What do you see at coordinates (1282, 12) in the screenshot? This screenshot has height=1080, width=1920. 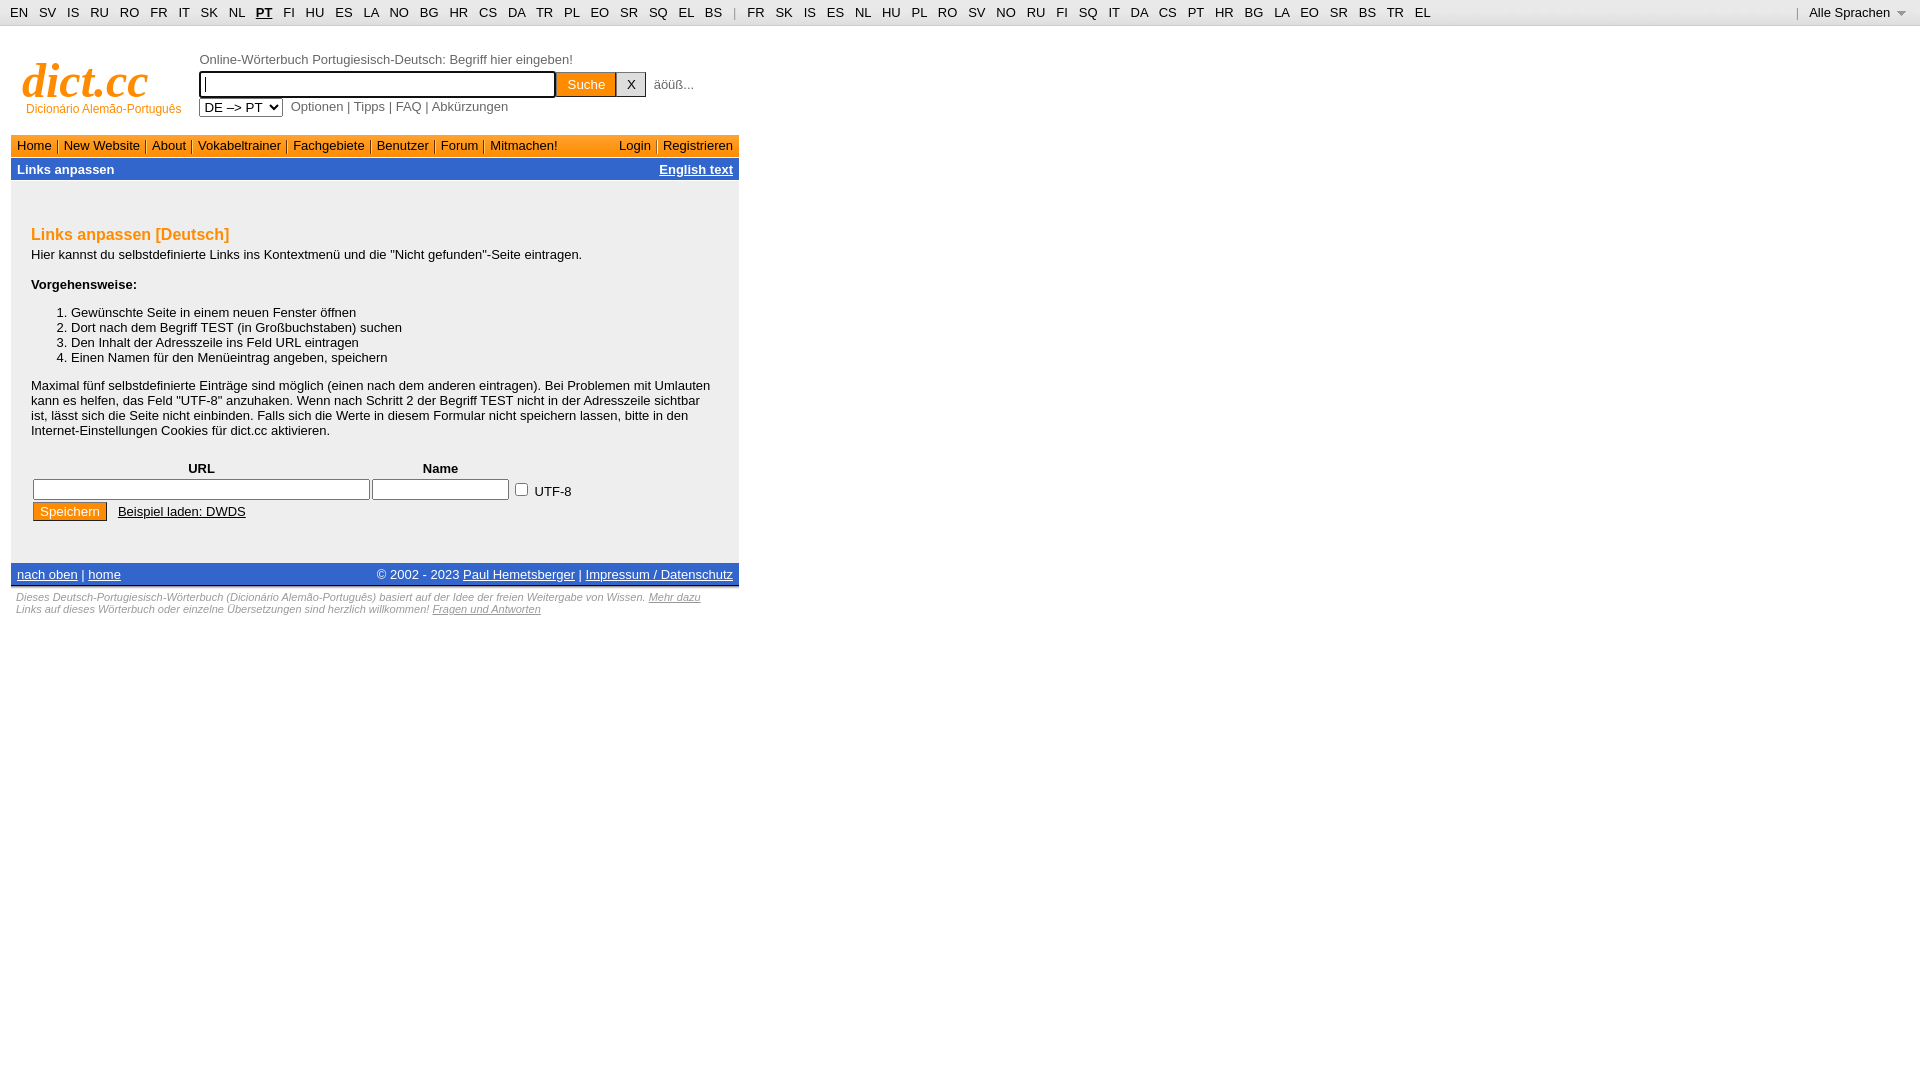 I see `LA` at bounding box center [1282, 12].